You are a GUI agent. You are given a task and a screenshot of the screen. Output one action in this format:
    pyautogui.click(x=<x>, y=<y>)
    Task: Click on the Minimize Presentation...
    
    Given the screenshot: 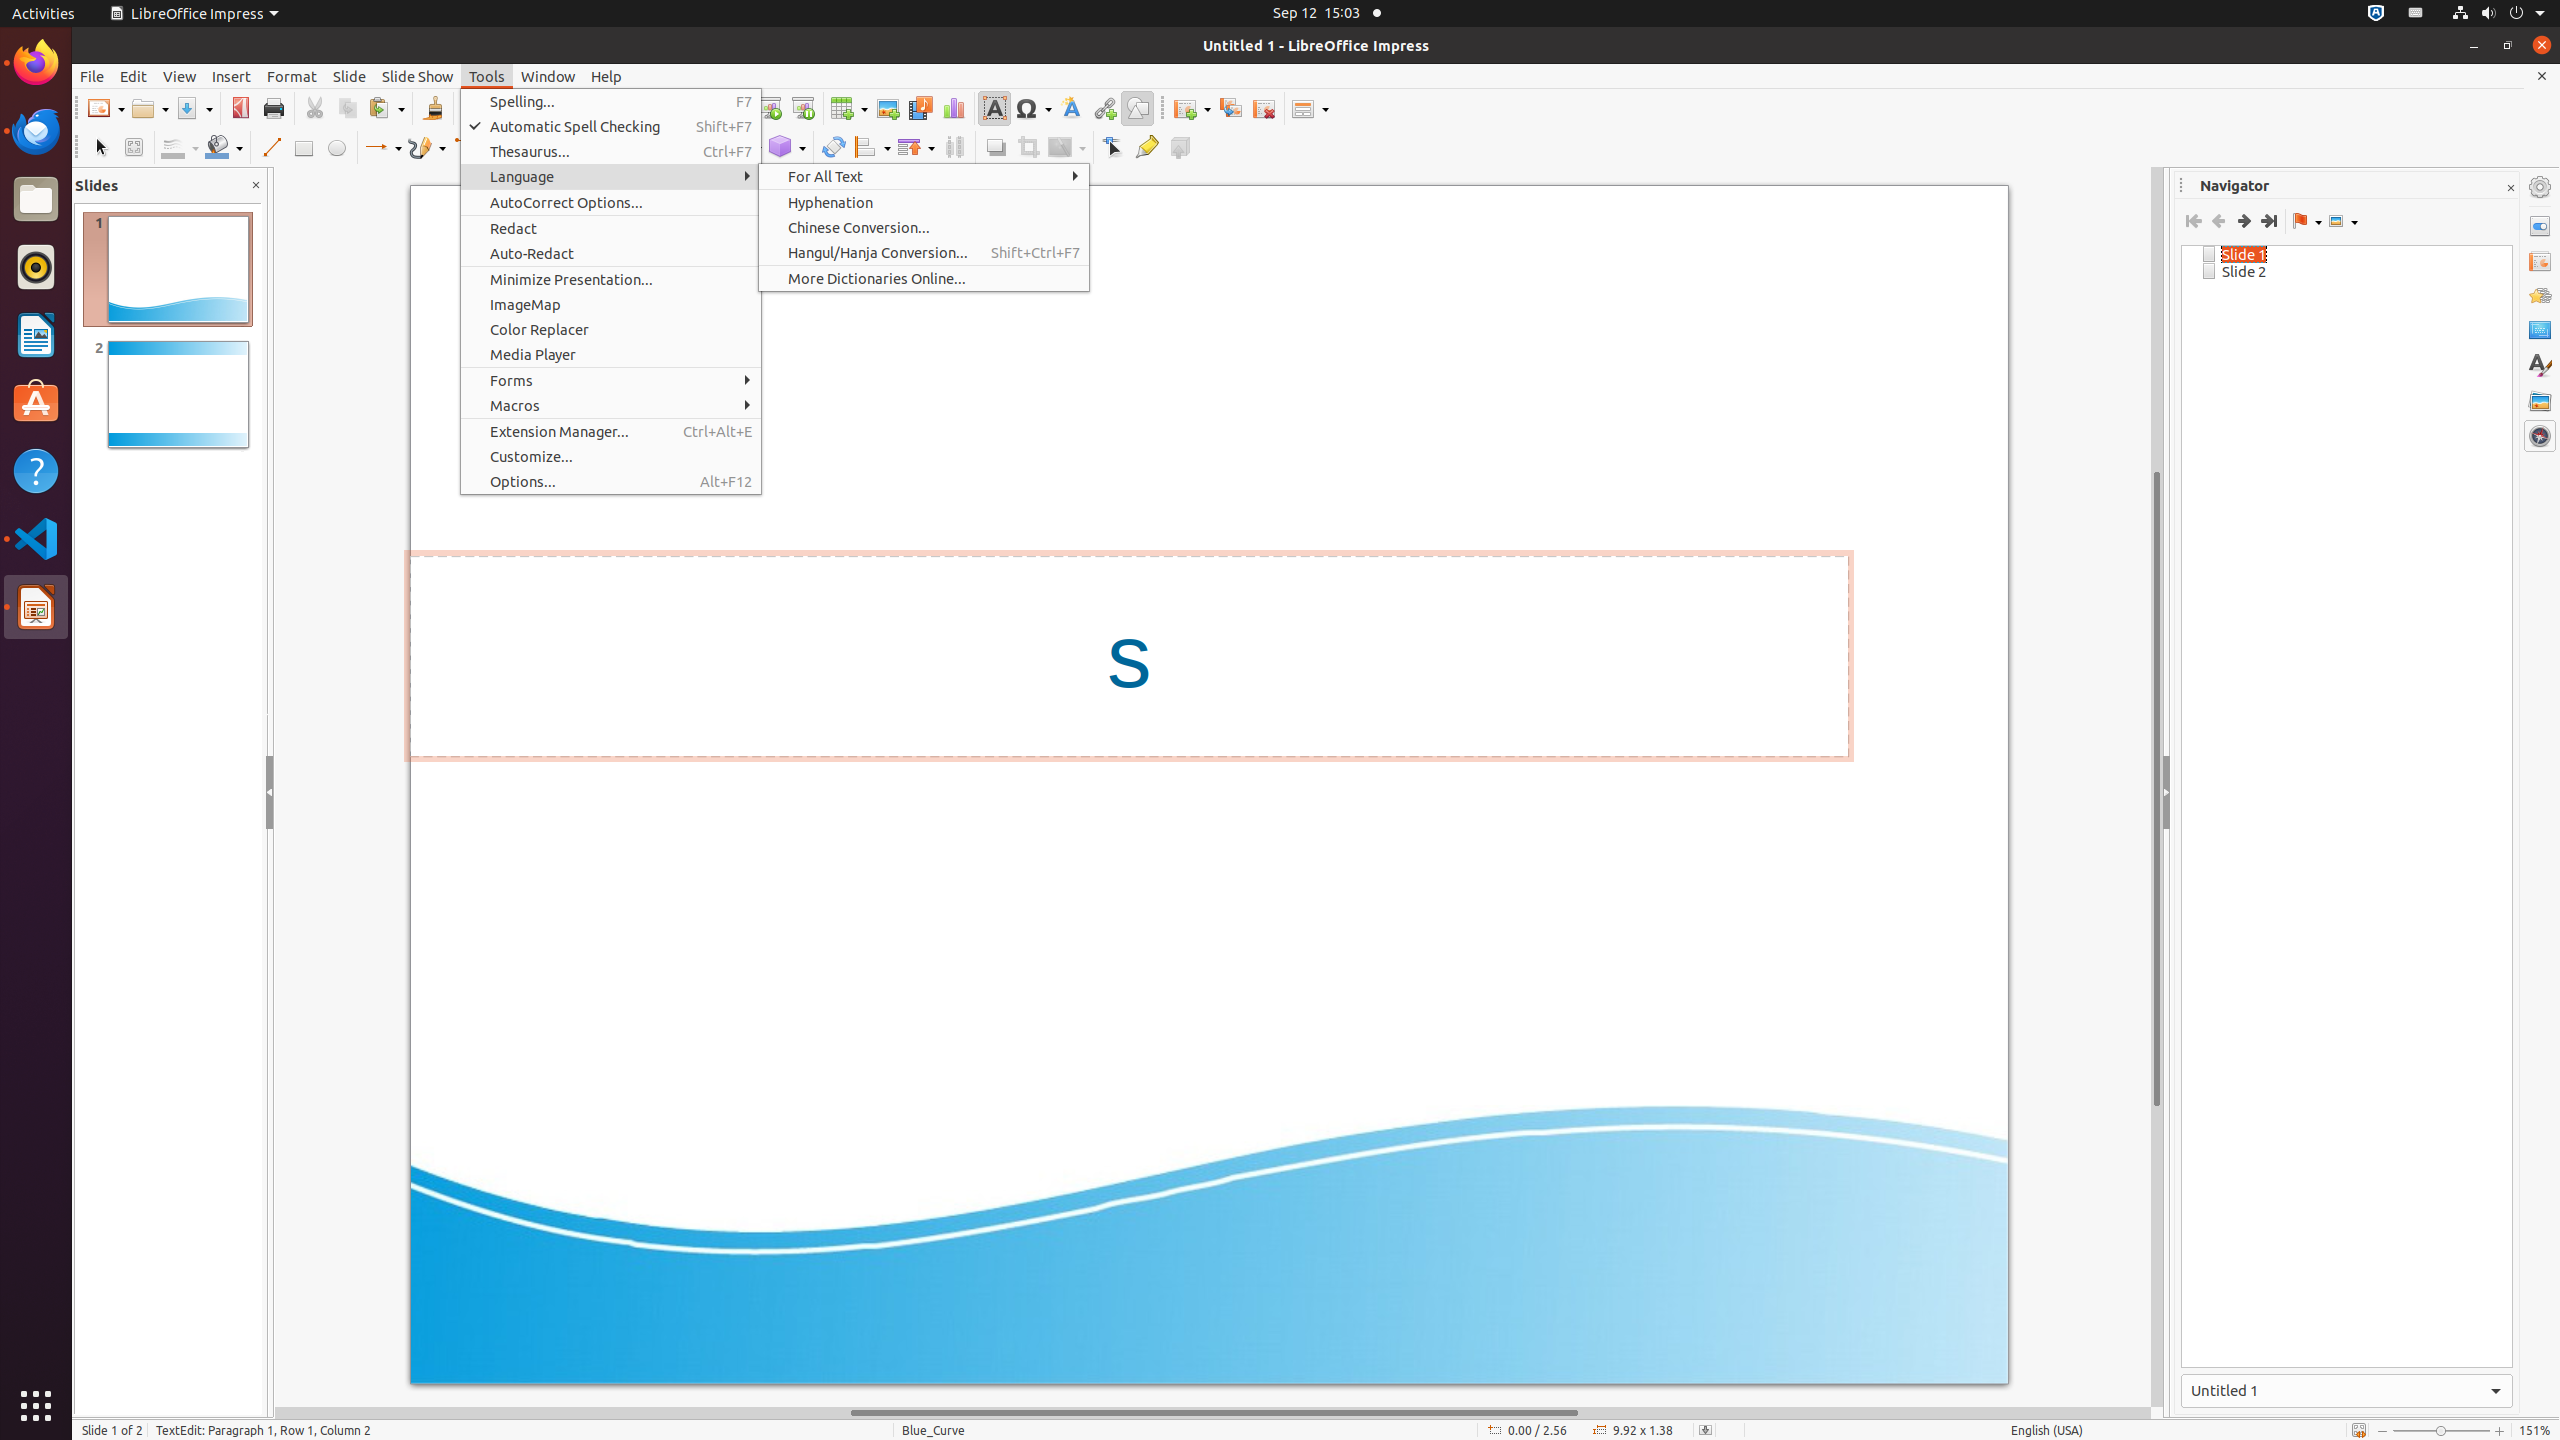 What is the action you would take?
    pyautogui.click(x=611, y=280)
    